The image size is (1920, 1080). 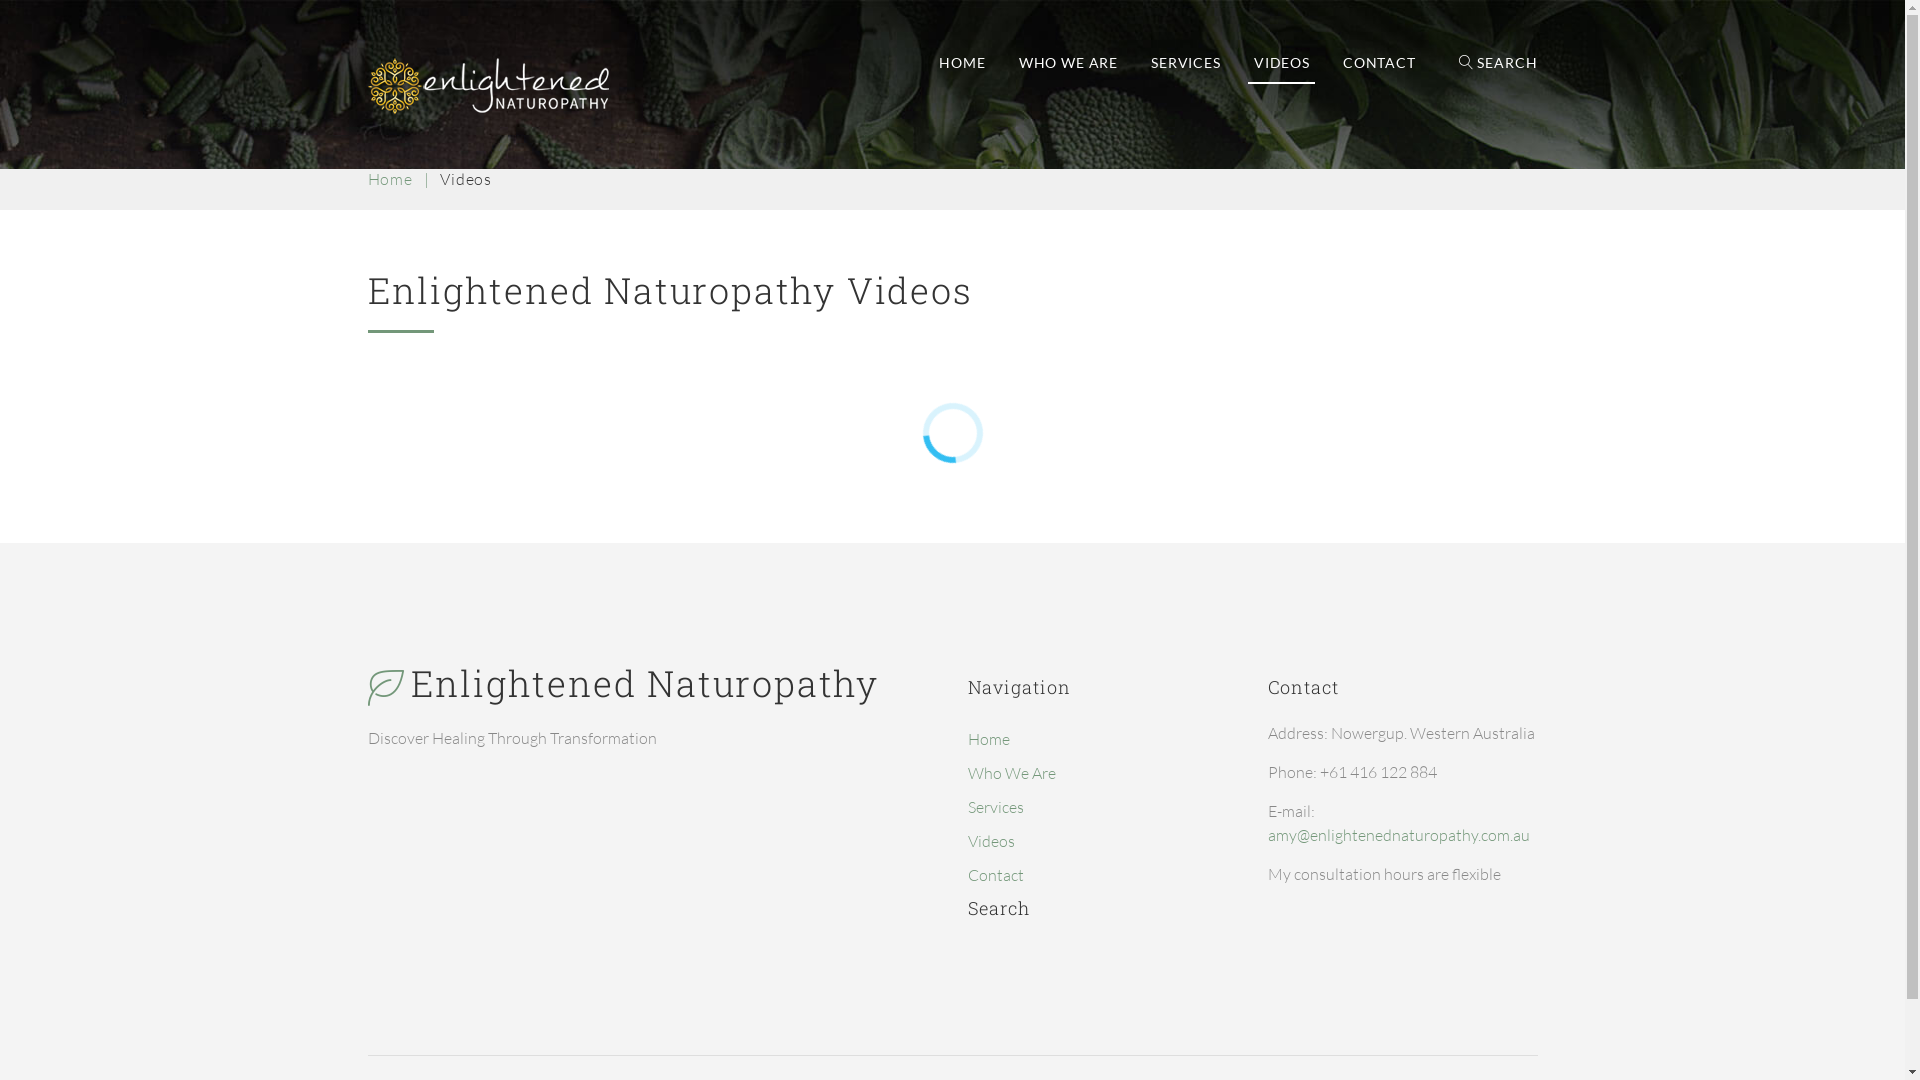 What do you see at coordinates (390, 179) in the screenshot?
I see `Home` at bounding box center [390, 179].